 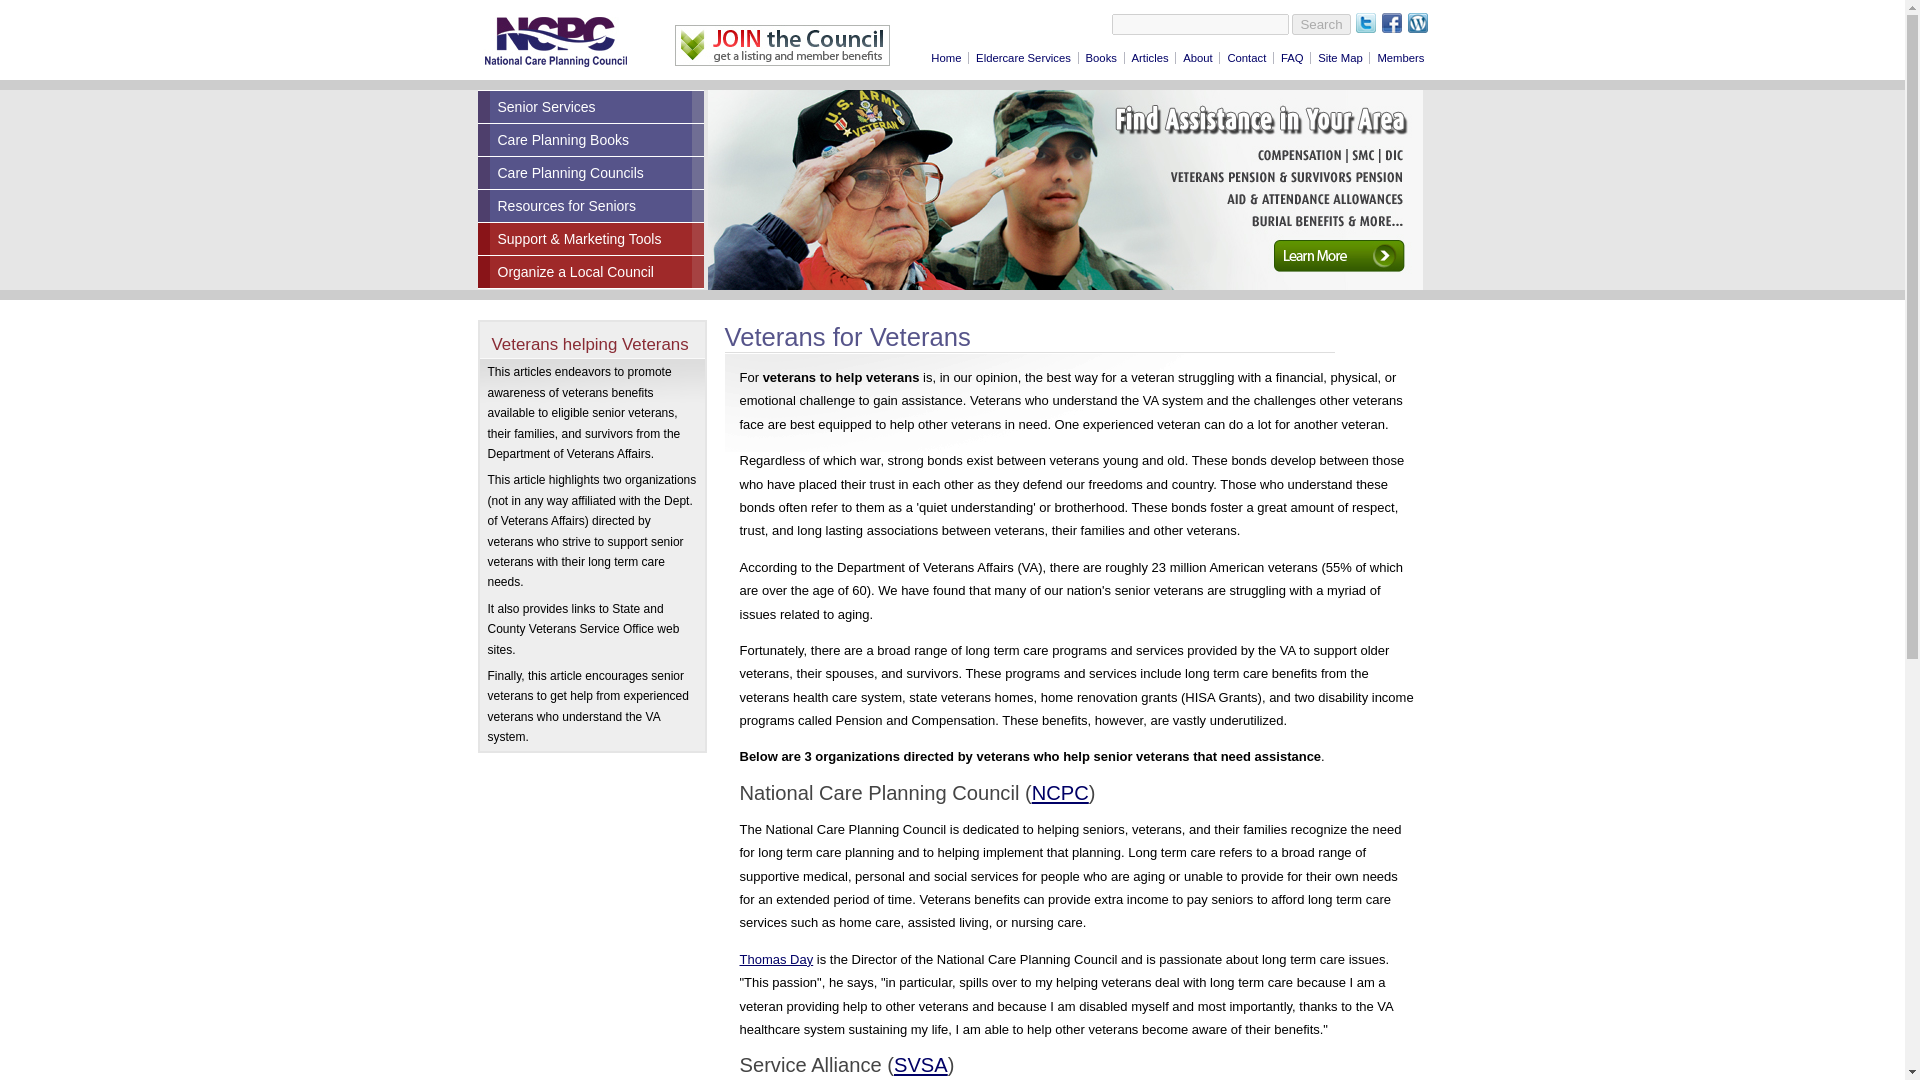 I want to click on About Us, so click(x=1195, y=57).